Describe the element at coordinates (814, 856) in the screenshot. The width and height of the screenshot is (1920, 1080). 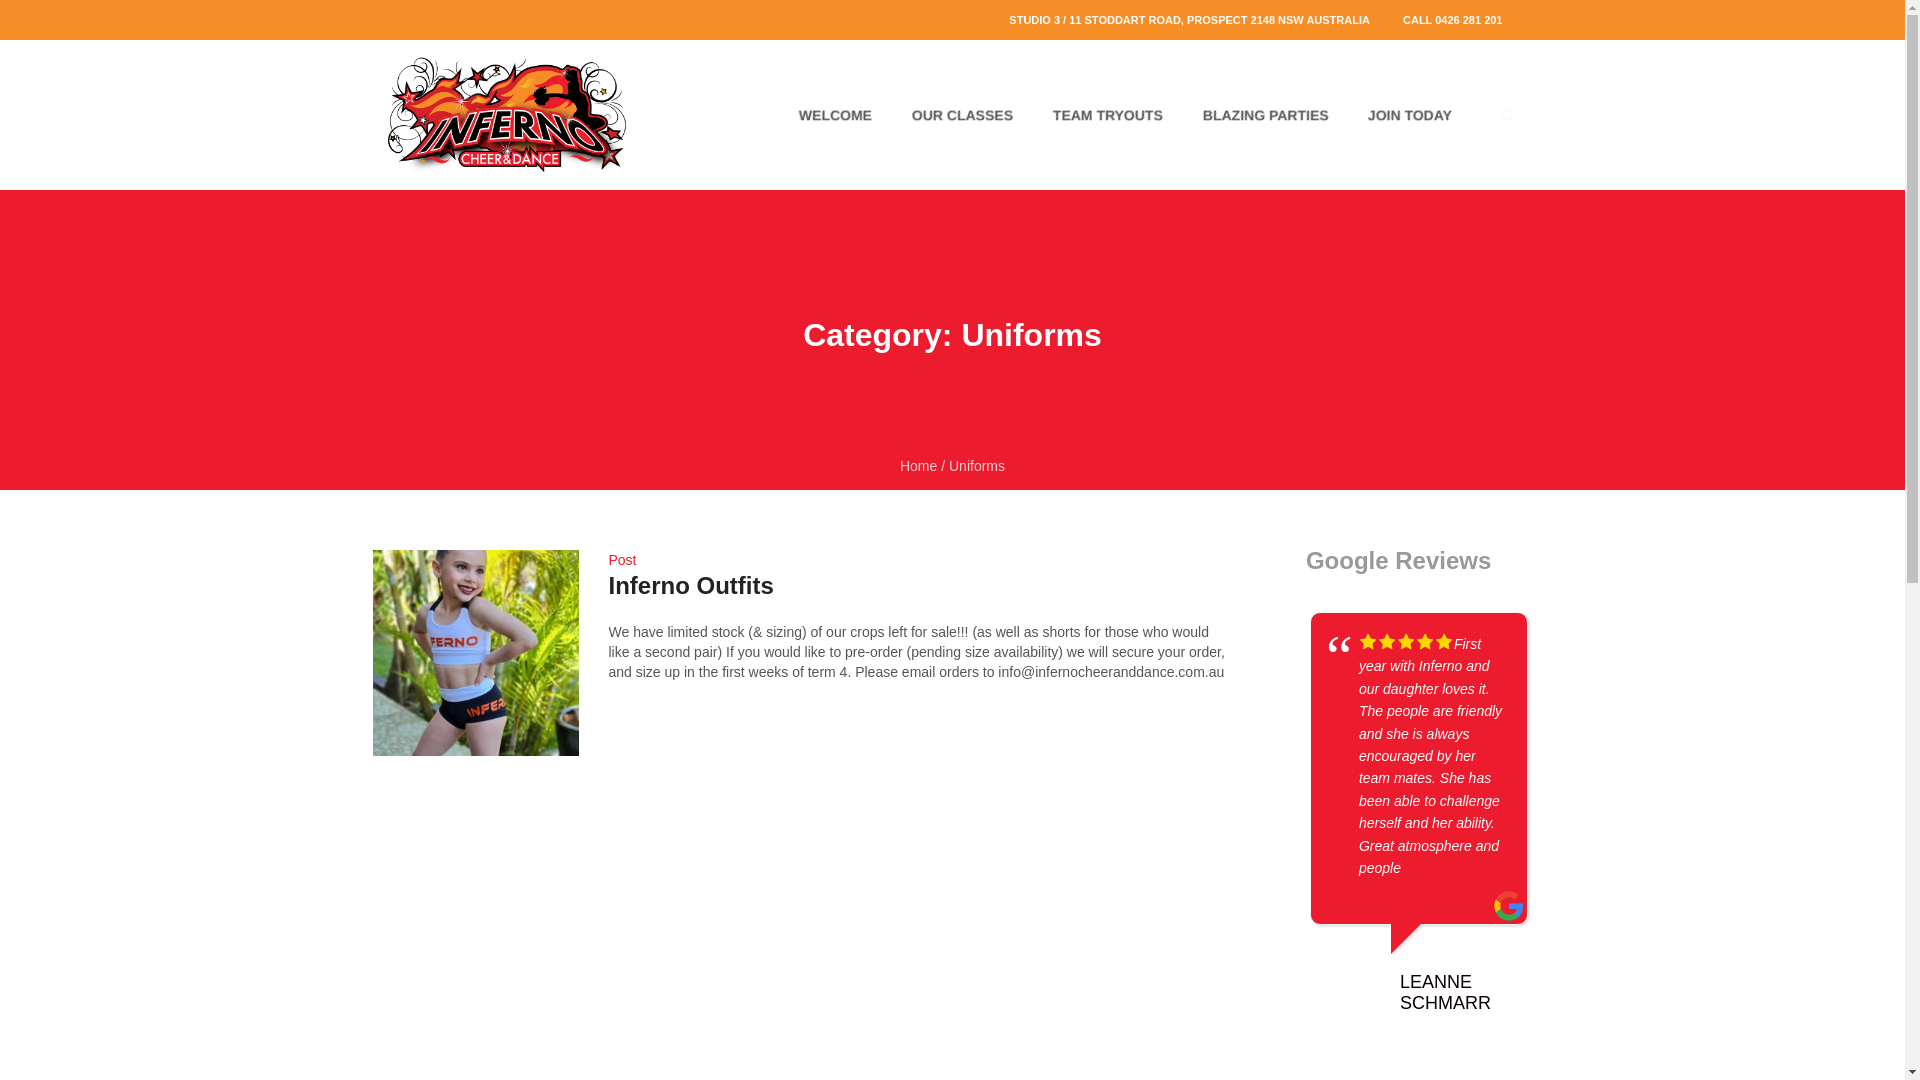
I see `ABOUT` at that location.